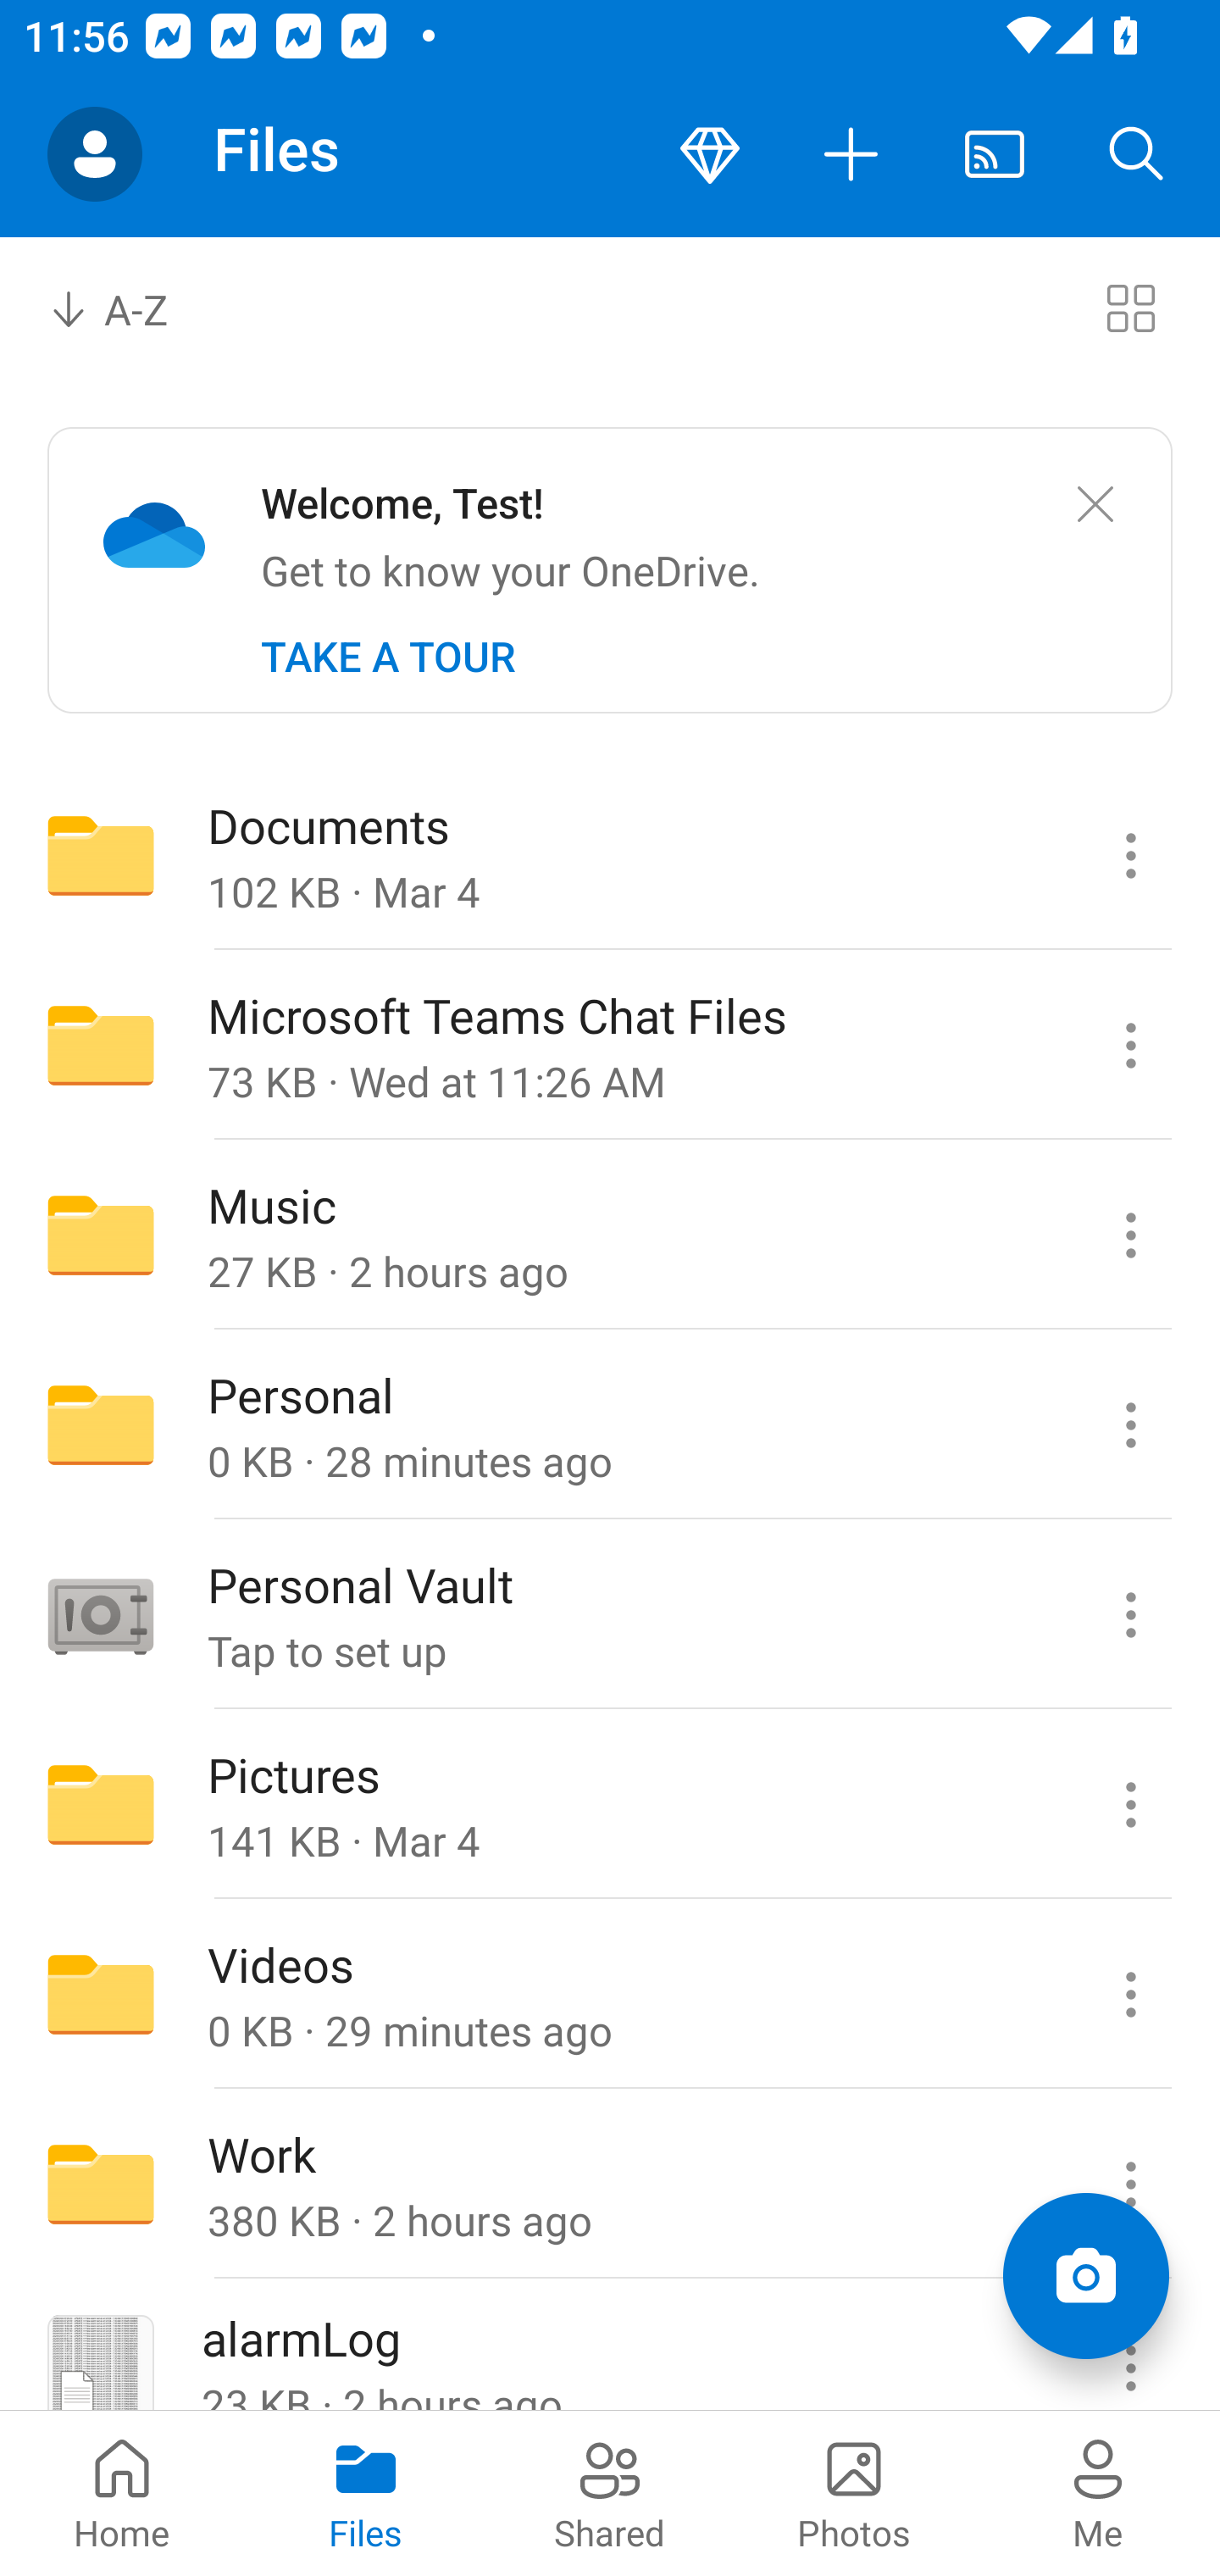 Image resolution: width=1220 pixels, height=2576 pixels. I want to click on Me pivot Me, so click(1098, 2493).